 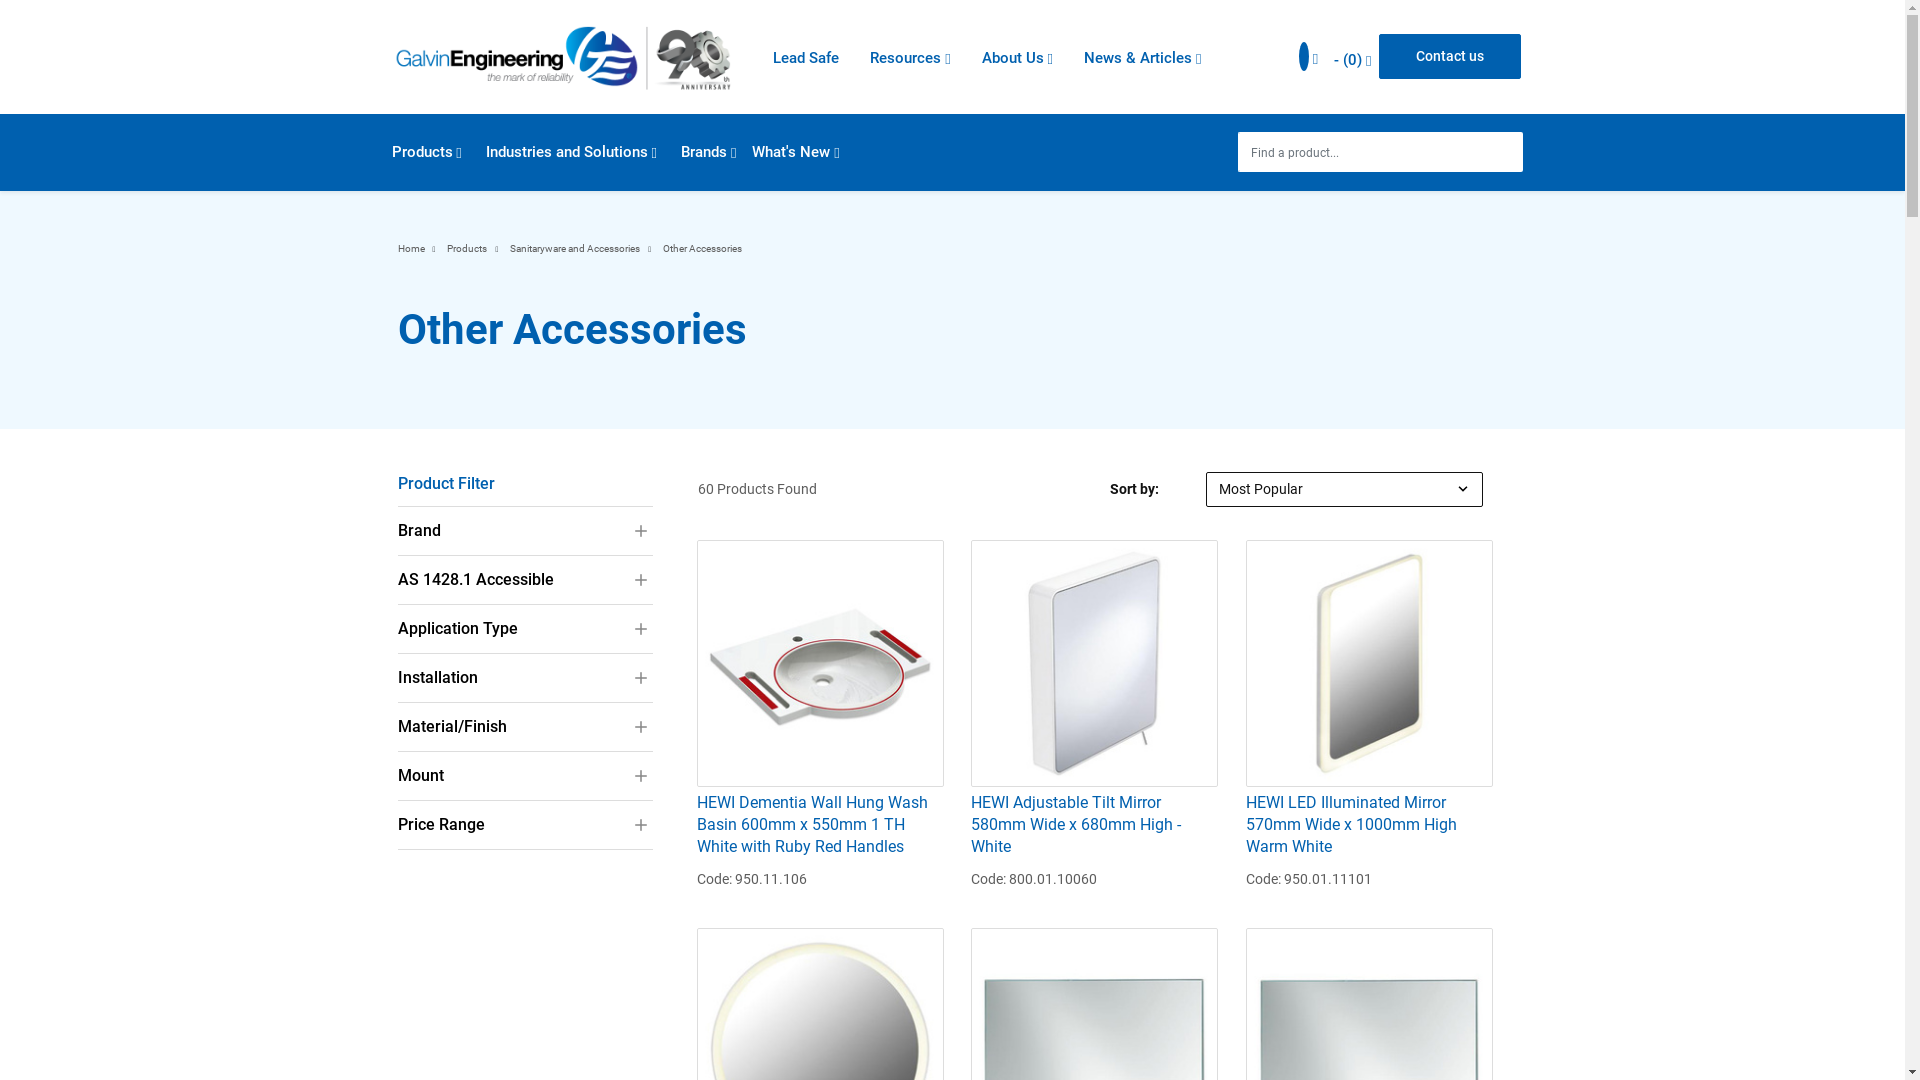 What do you see at coordinates (526, 629) in the screenshot?
I see `Application Type` at bounding box center [526, 629].